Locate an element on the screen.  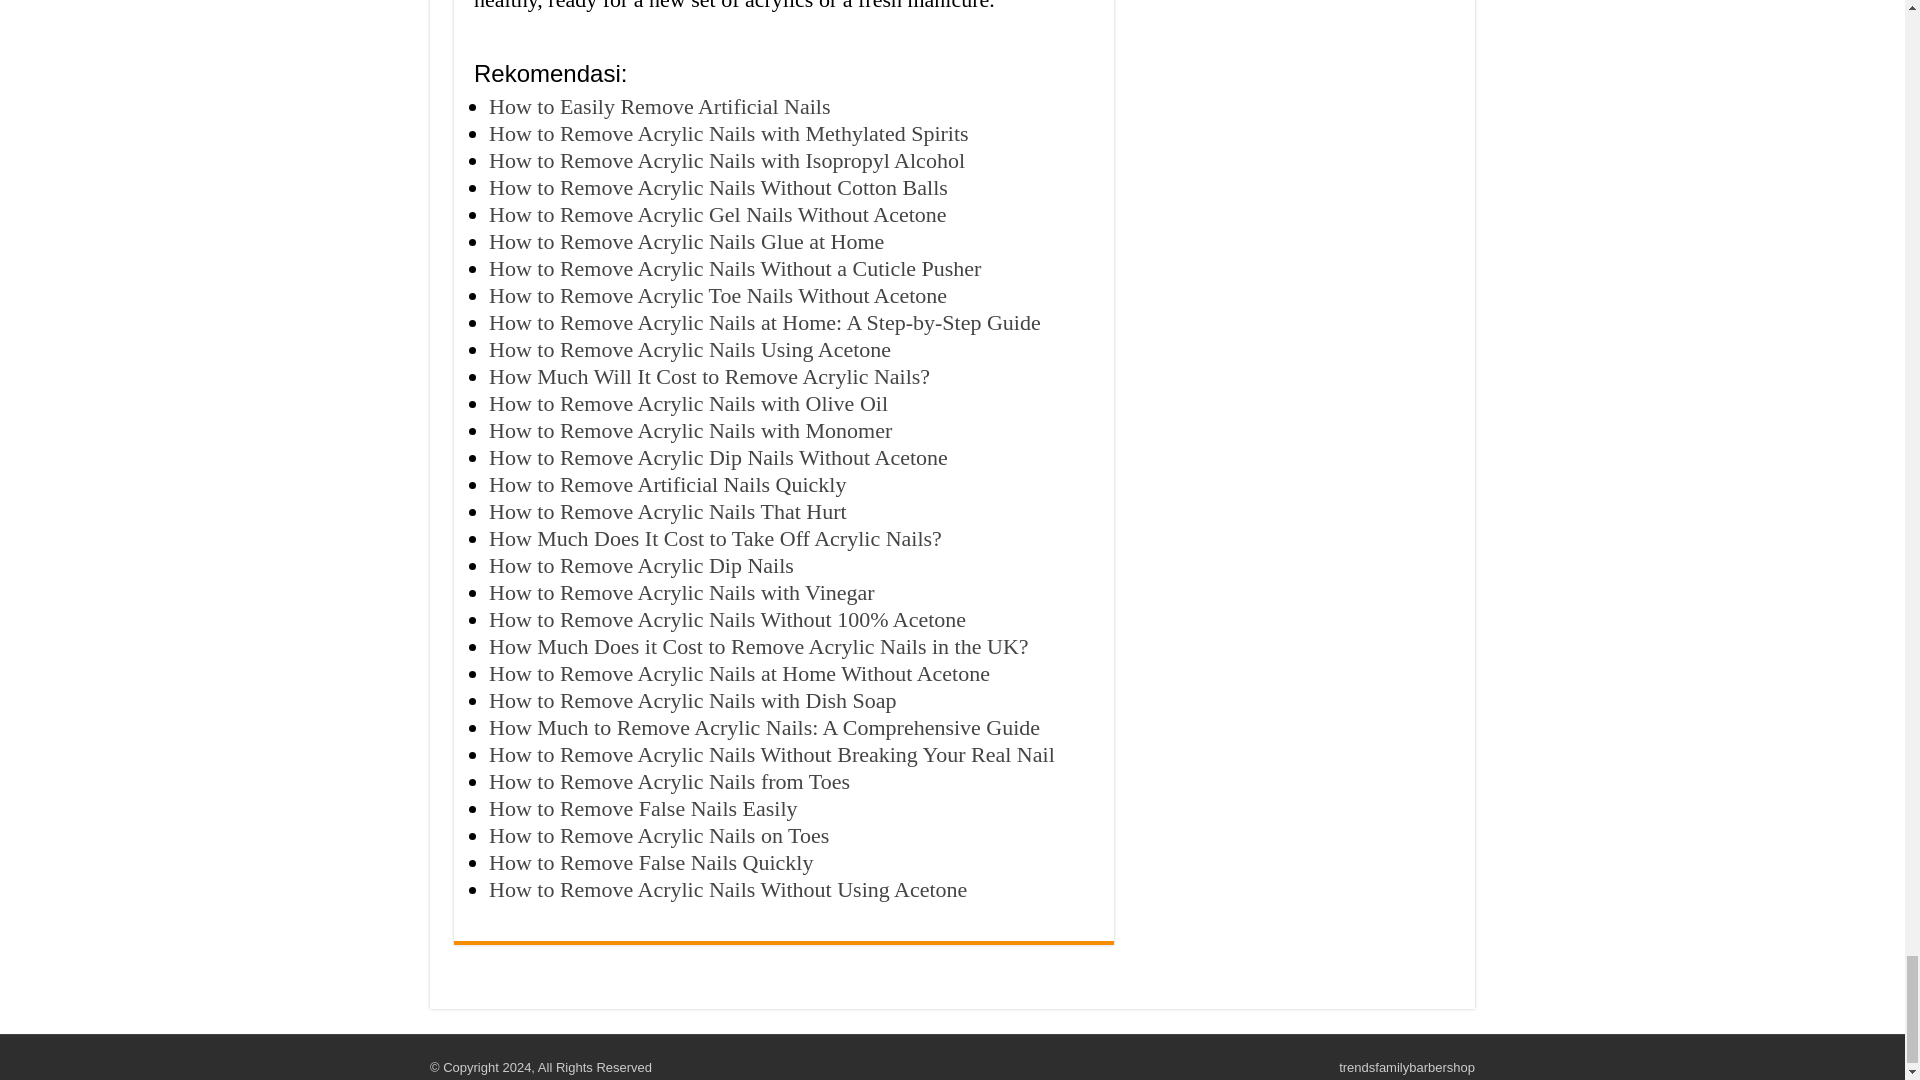
How to Remove Acrylic Nails Without a Cuticle Pusher is located at coordinates (735, 268).